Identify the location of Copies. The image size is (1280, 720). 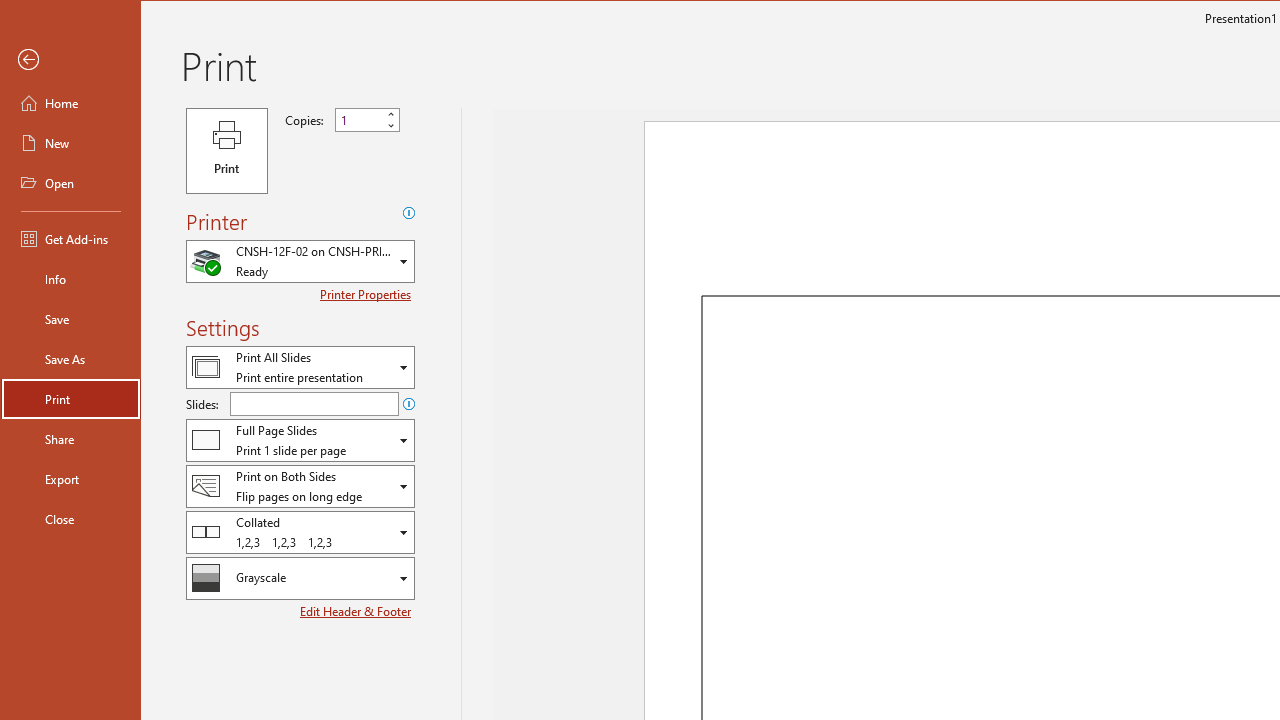
(358, 120).